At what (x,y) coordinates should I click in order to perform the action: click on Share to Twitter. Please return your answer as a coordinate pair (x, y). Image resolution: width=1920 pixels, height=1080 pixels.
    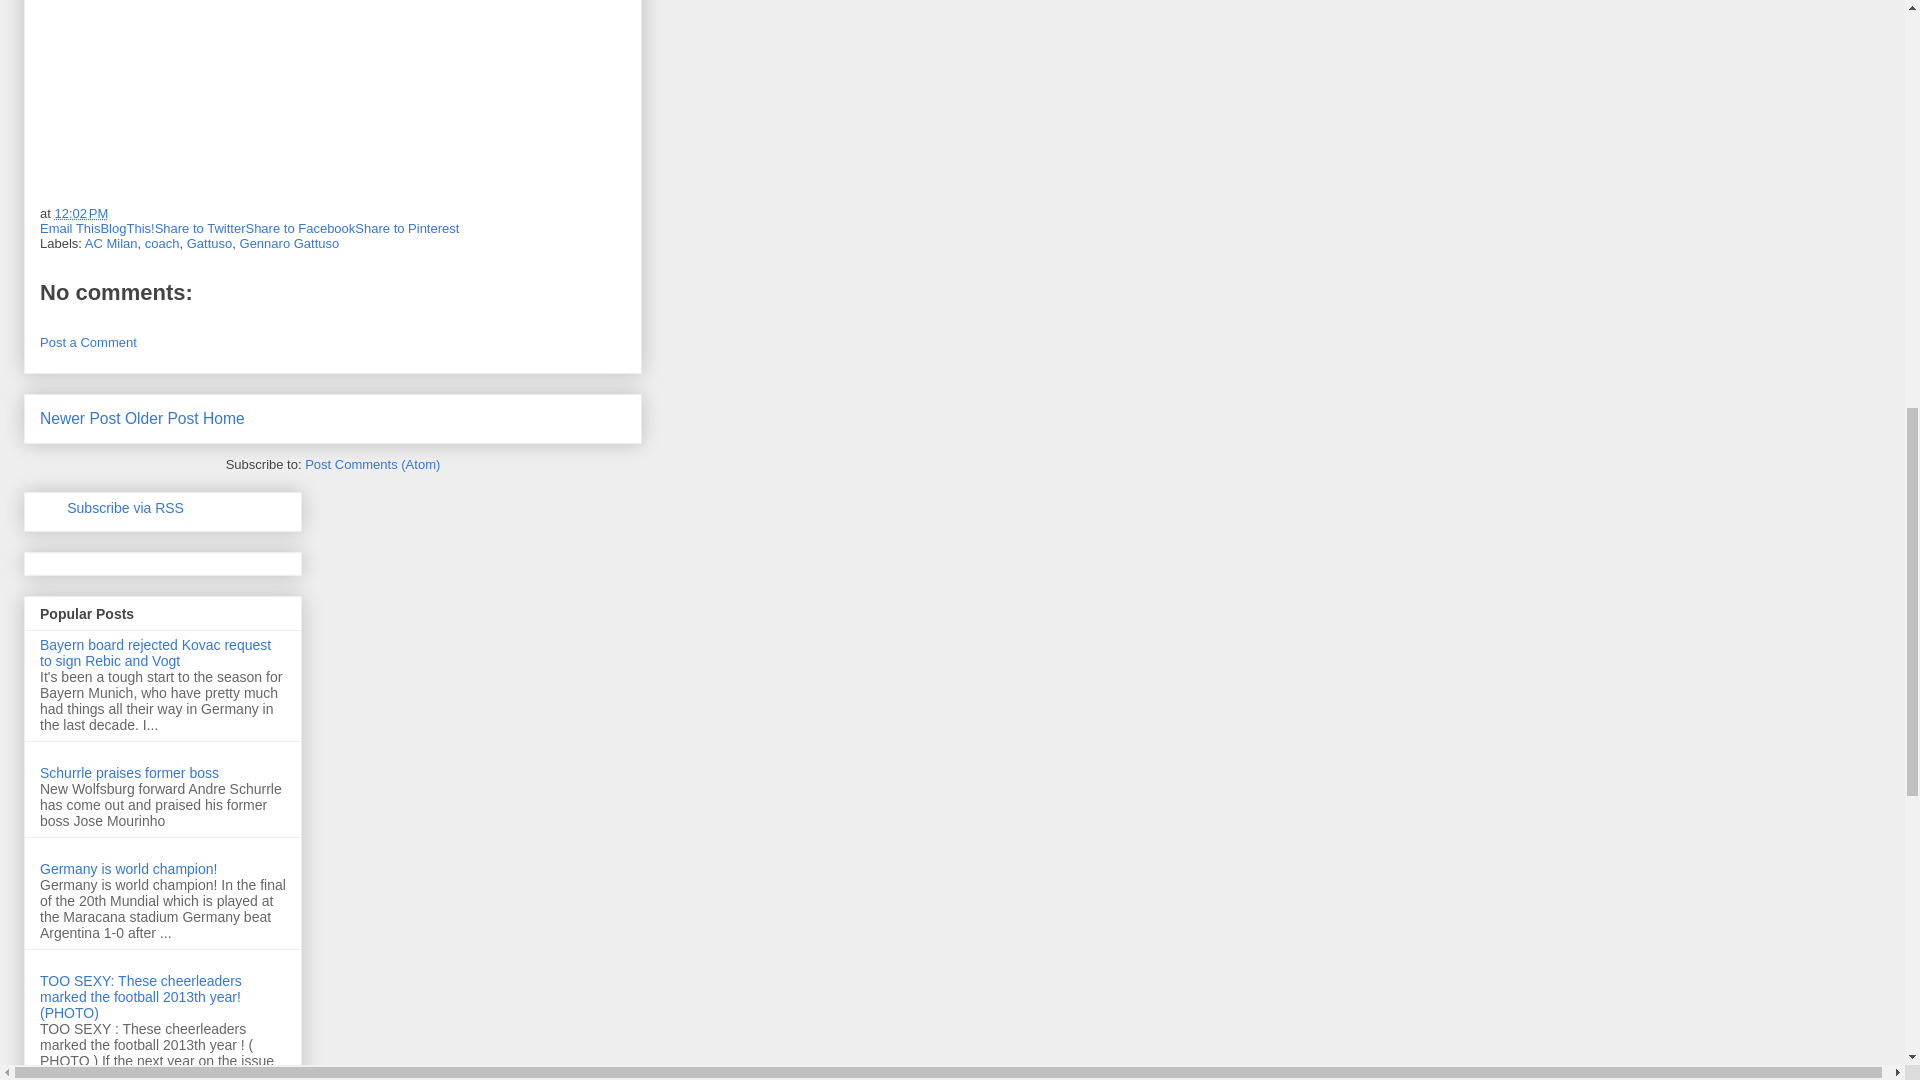
    Looking at the image, I should click on (200, 228).